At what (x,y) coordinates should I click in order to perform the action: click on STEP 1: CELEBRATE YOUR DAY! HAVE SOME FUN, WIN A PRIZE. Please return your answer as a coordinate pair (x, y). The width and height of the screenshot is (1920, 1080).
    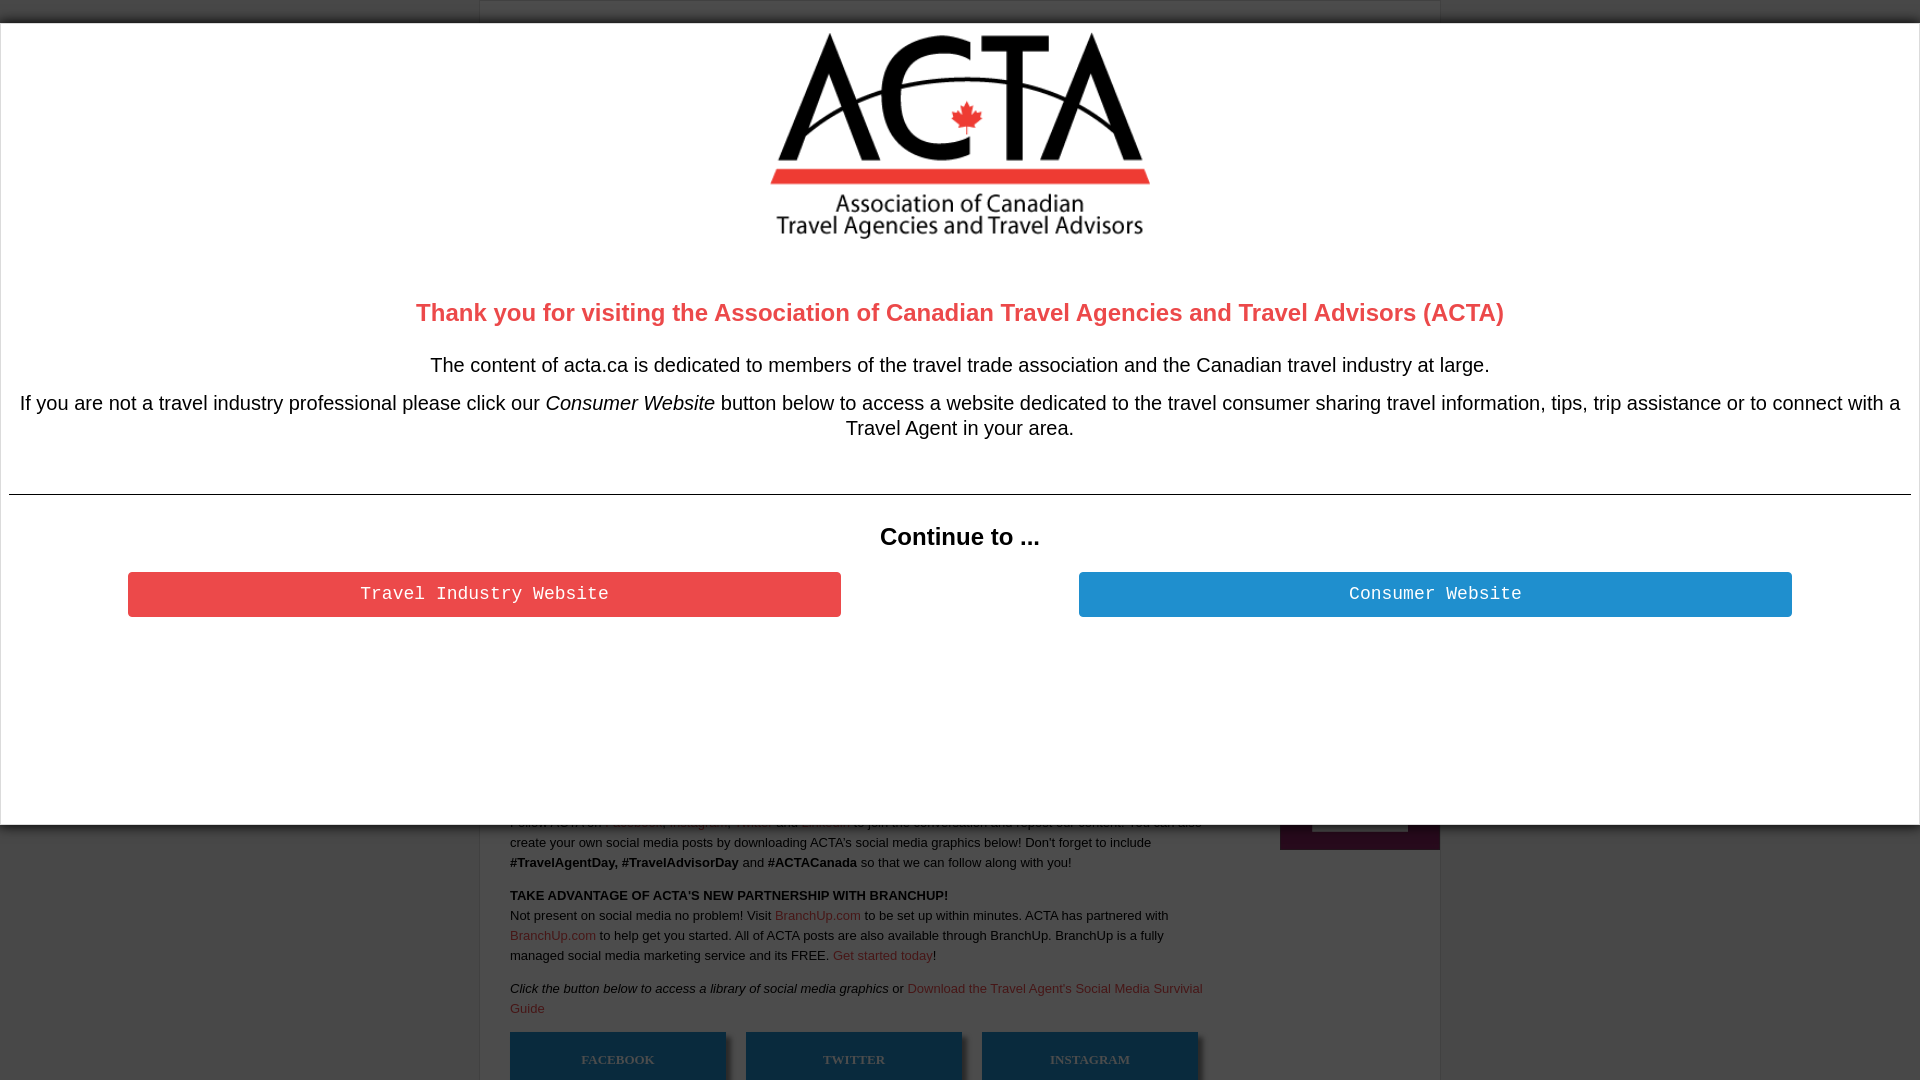
    Looking at the image, I should click on (868, 538).